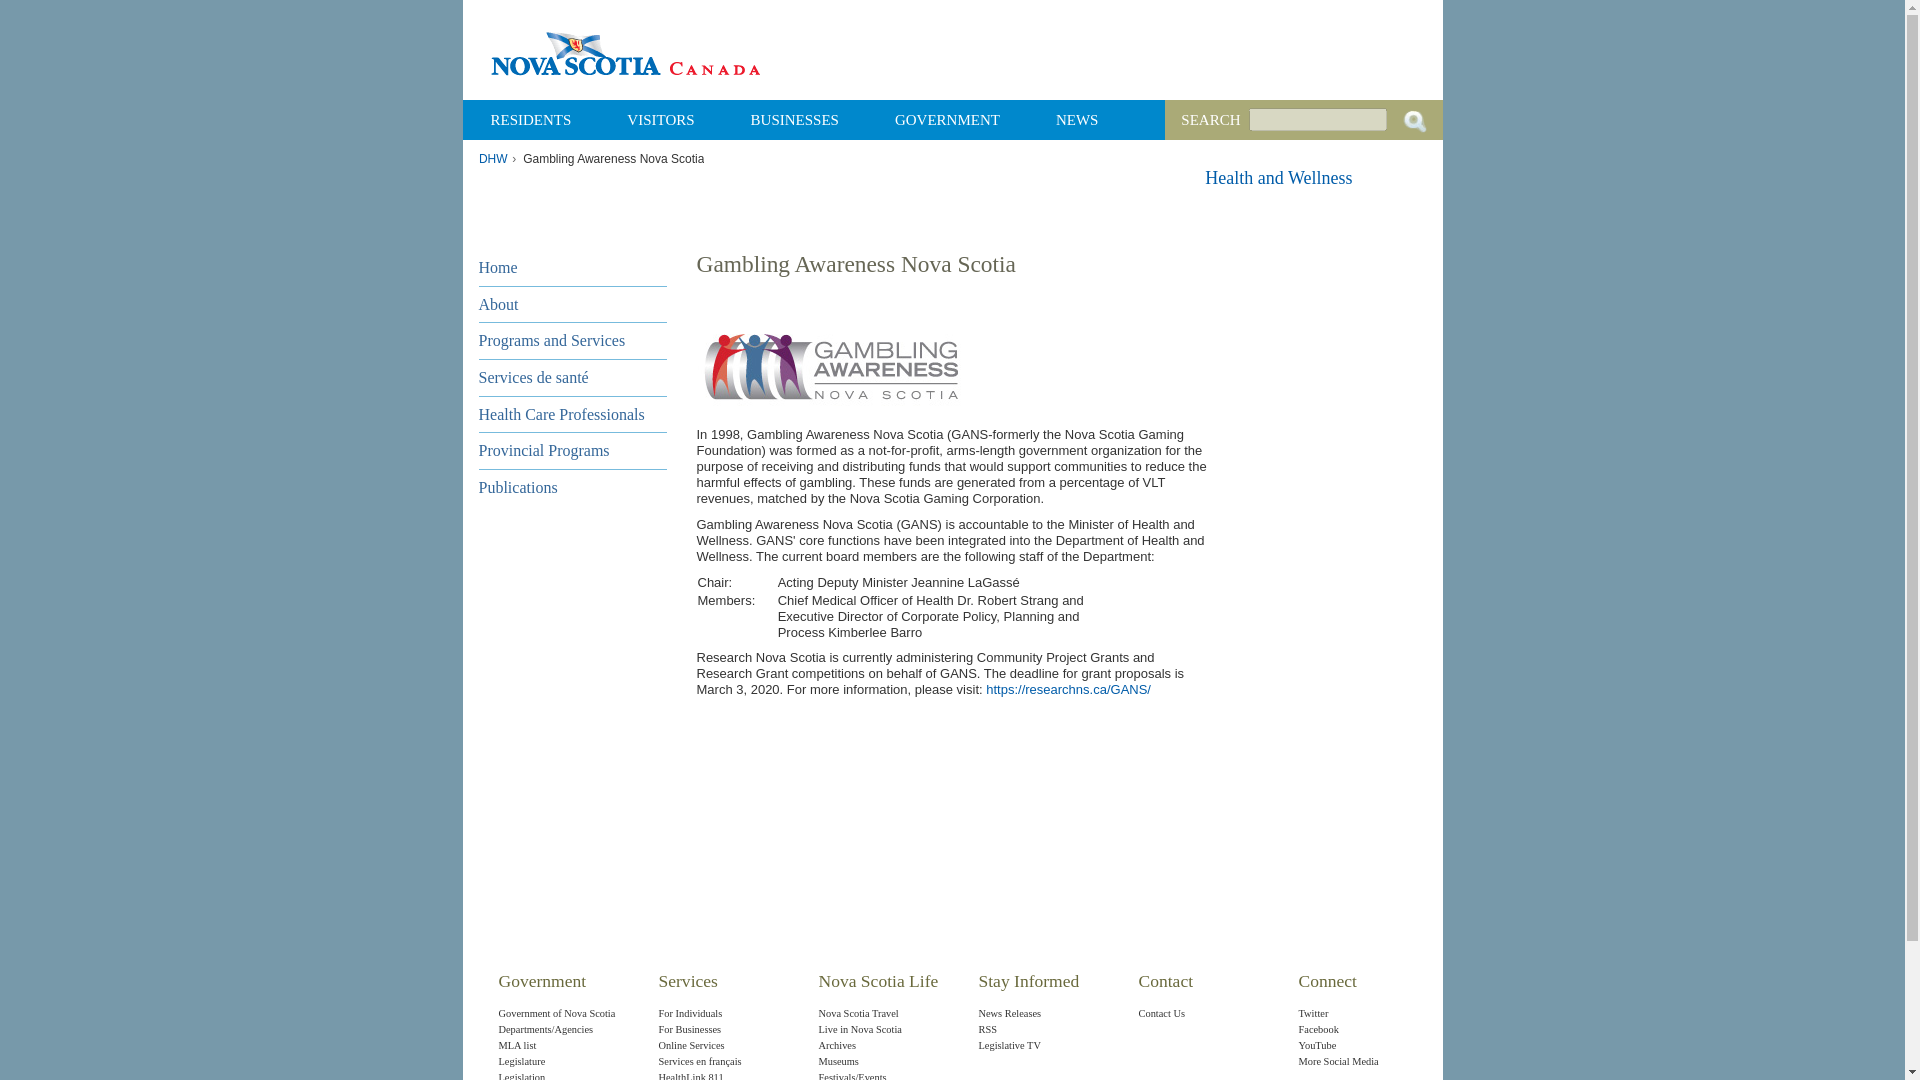 The height and width of the screenshot is (1080, 1920). I want to click on Health Care Professionals, so click(572, 414).